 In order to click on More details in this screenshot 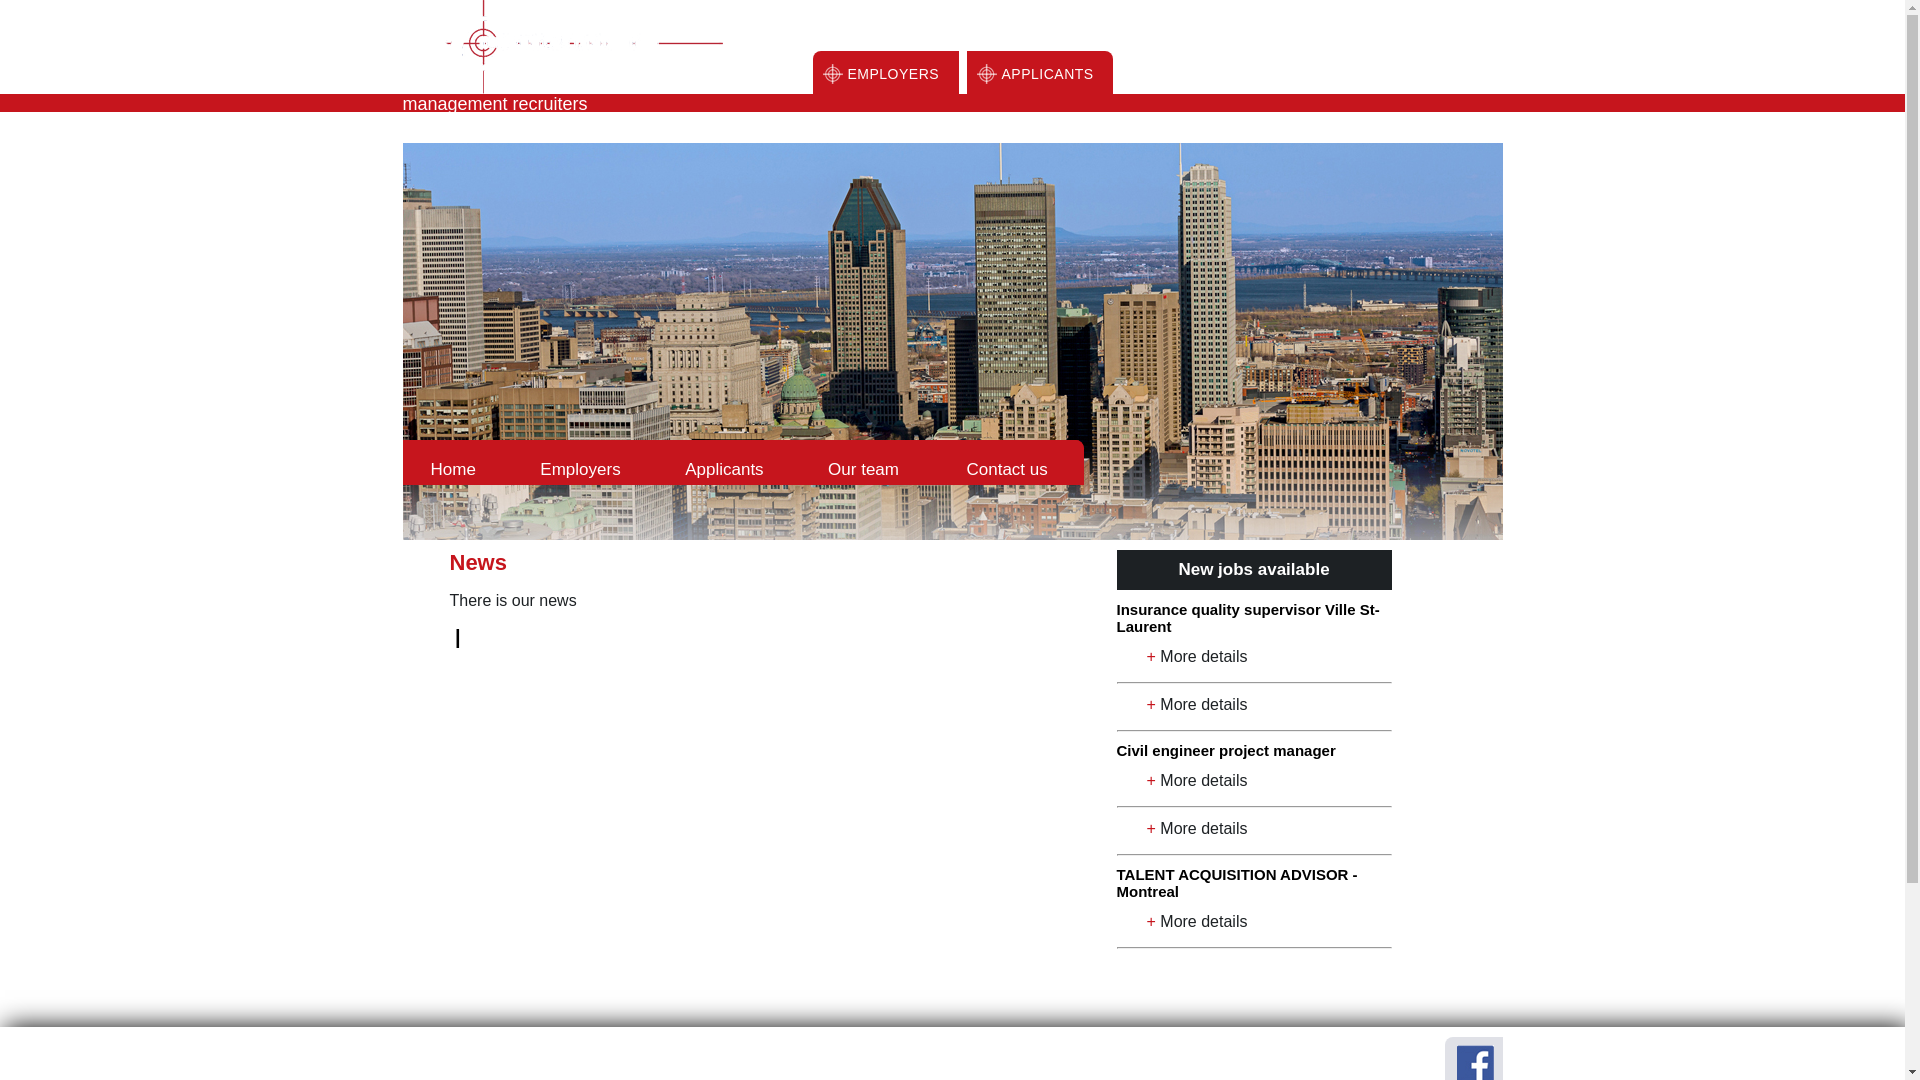, I will do `click(1204, 656)`.